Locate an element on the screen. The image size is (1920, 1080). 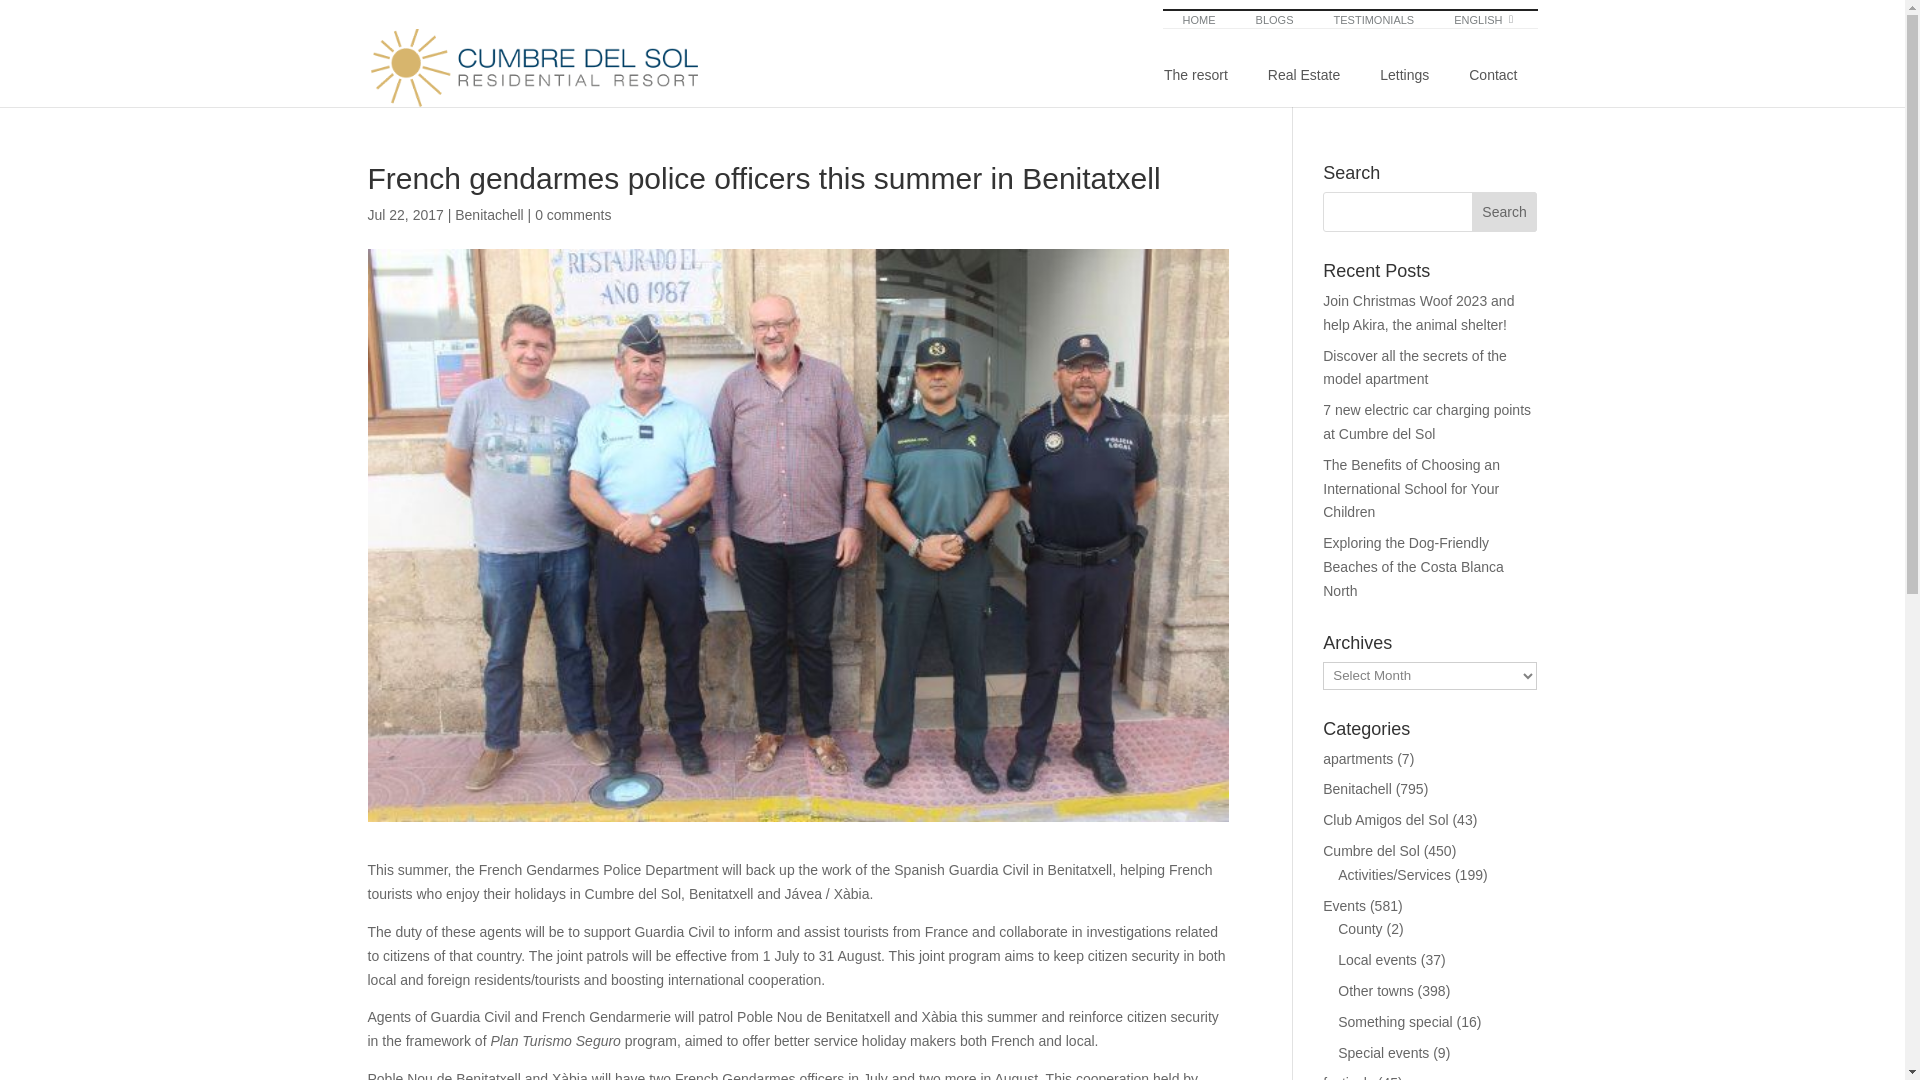
Join Christmas Woof 2023 and help Akira, the animal shelter! is located at coordinates (1374, 19).